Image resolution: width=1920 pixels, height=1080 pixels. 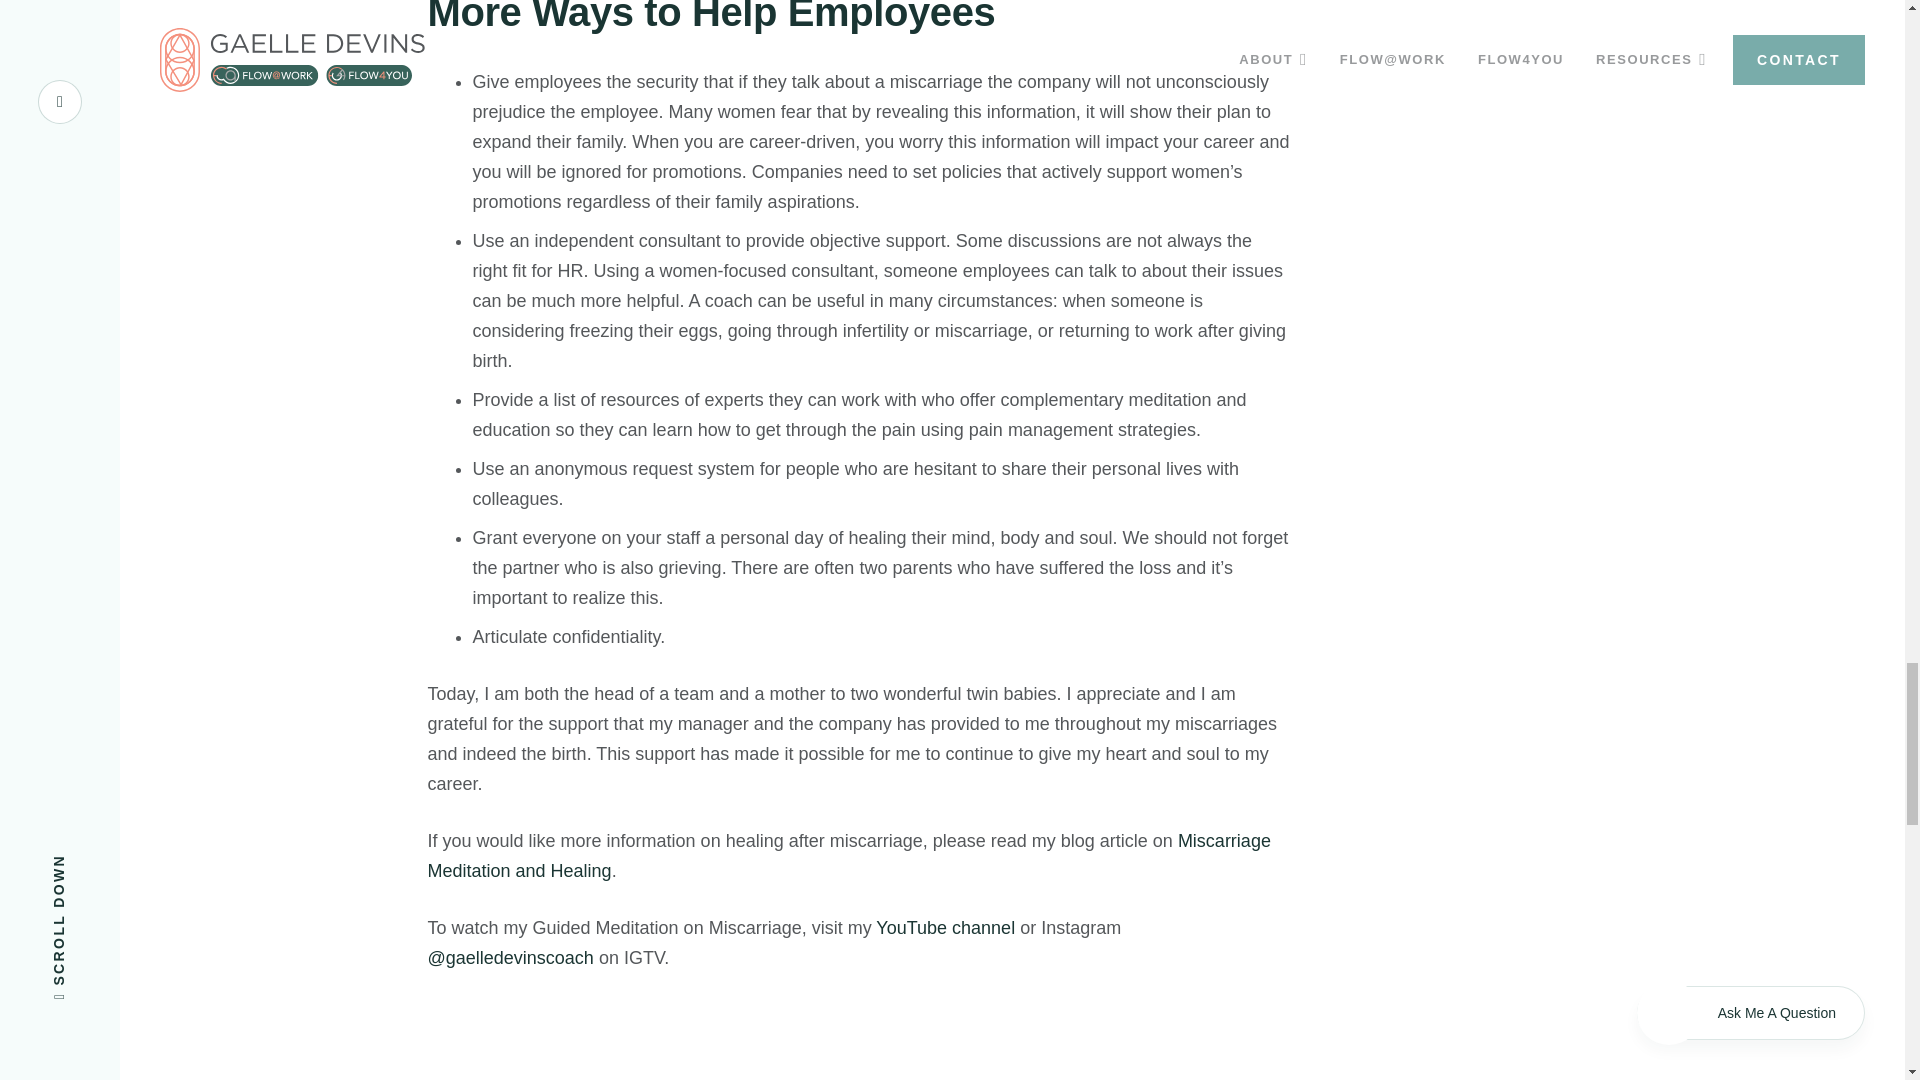 I want to click on Miscarriage Meditation: Find healing in hope, so click(x=668, y=1040).